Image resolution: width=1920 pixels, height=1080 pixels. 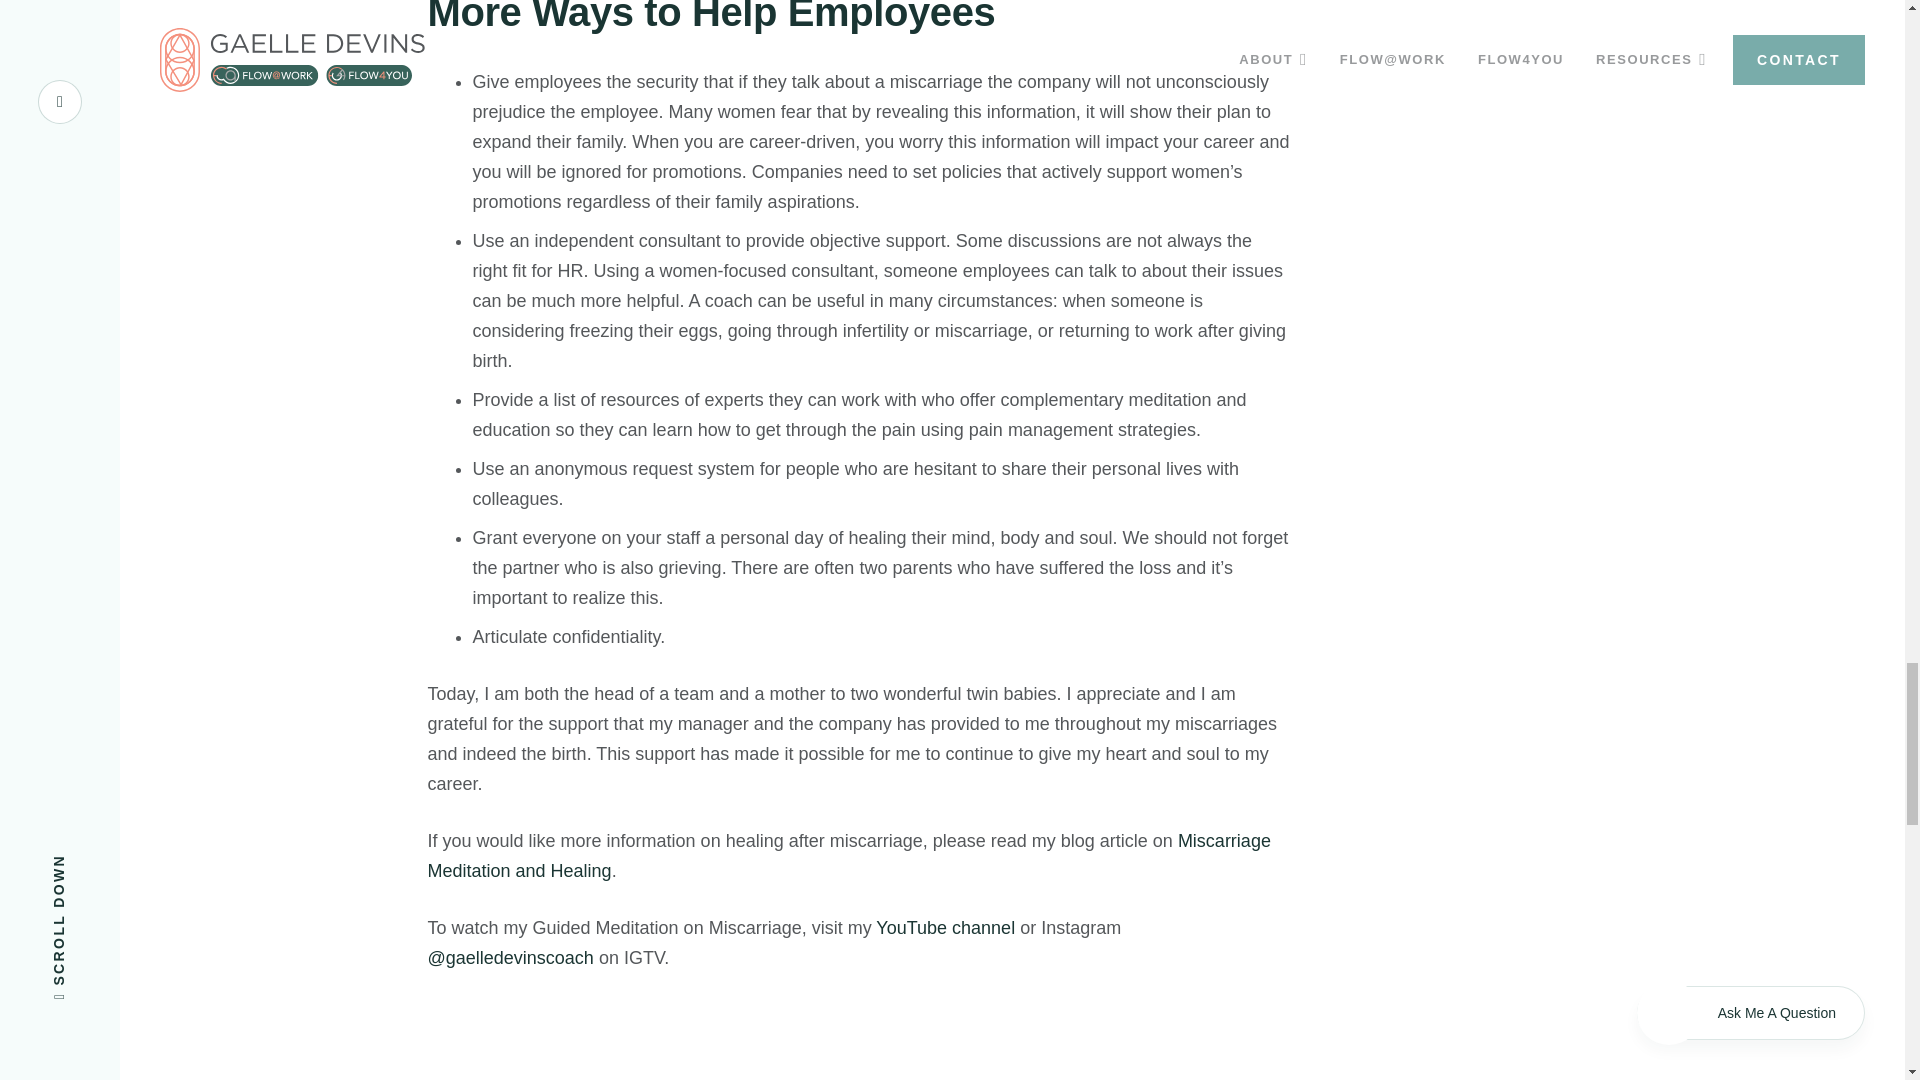 I want to click on Miscarriage Meditation: Find healing in hope, so click(x=668, y=1040).